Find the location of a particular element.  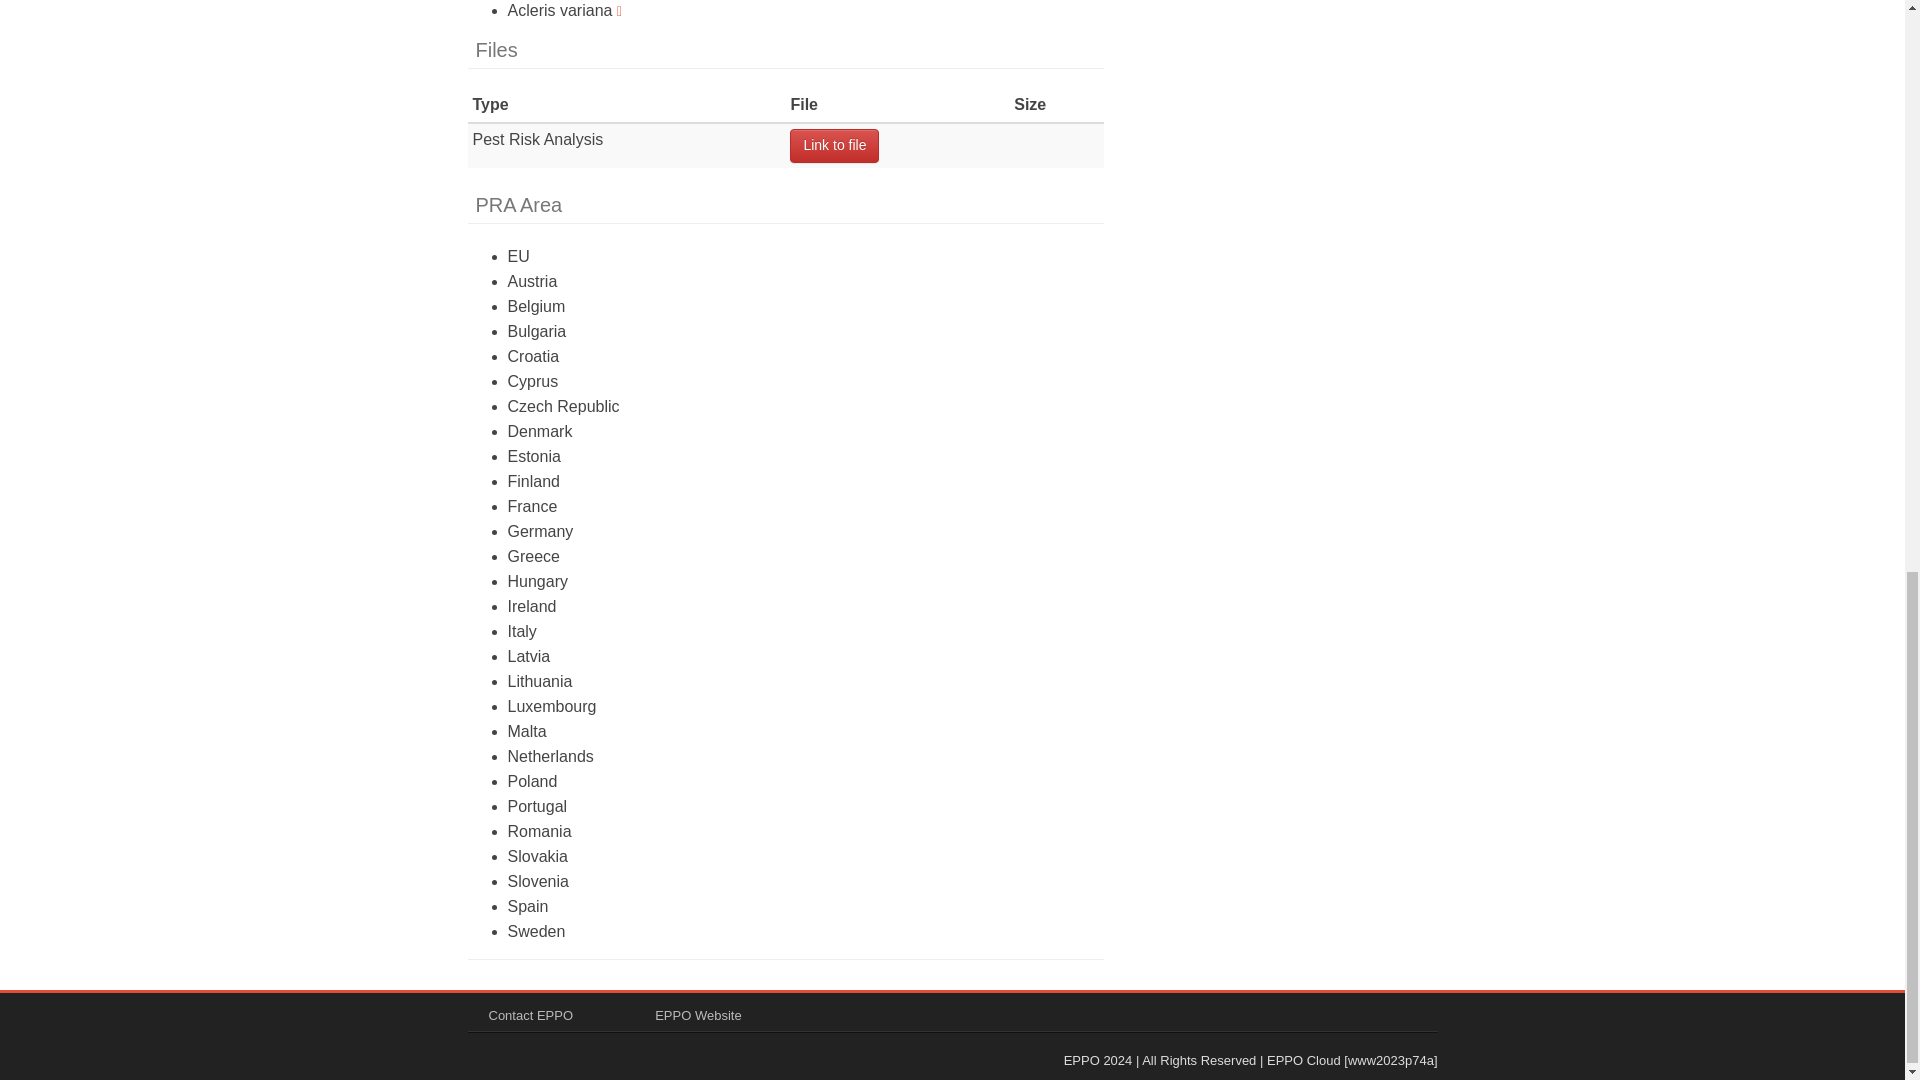

EPPO Website is located at coordinates (698, 1014).